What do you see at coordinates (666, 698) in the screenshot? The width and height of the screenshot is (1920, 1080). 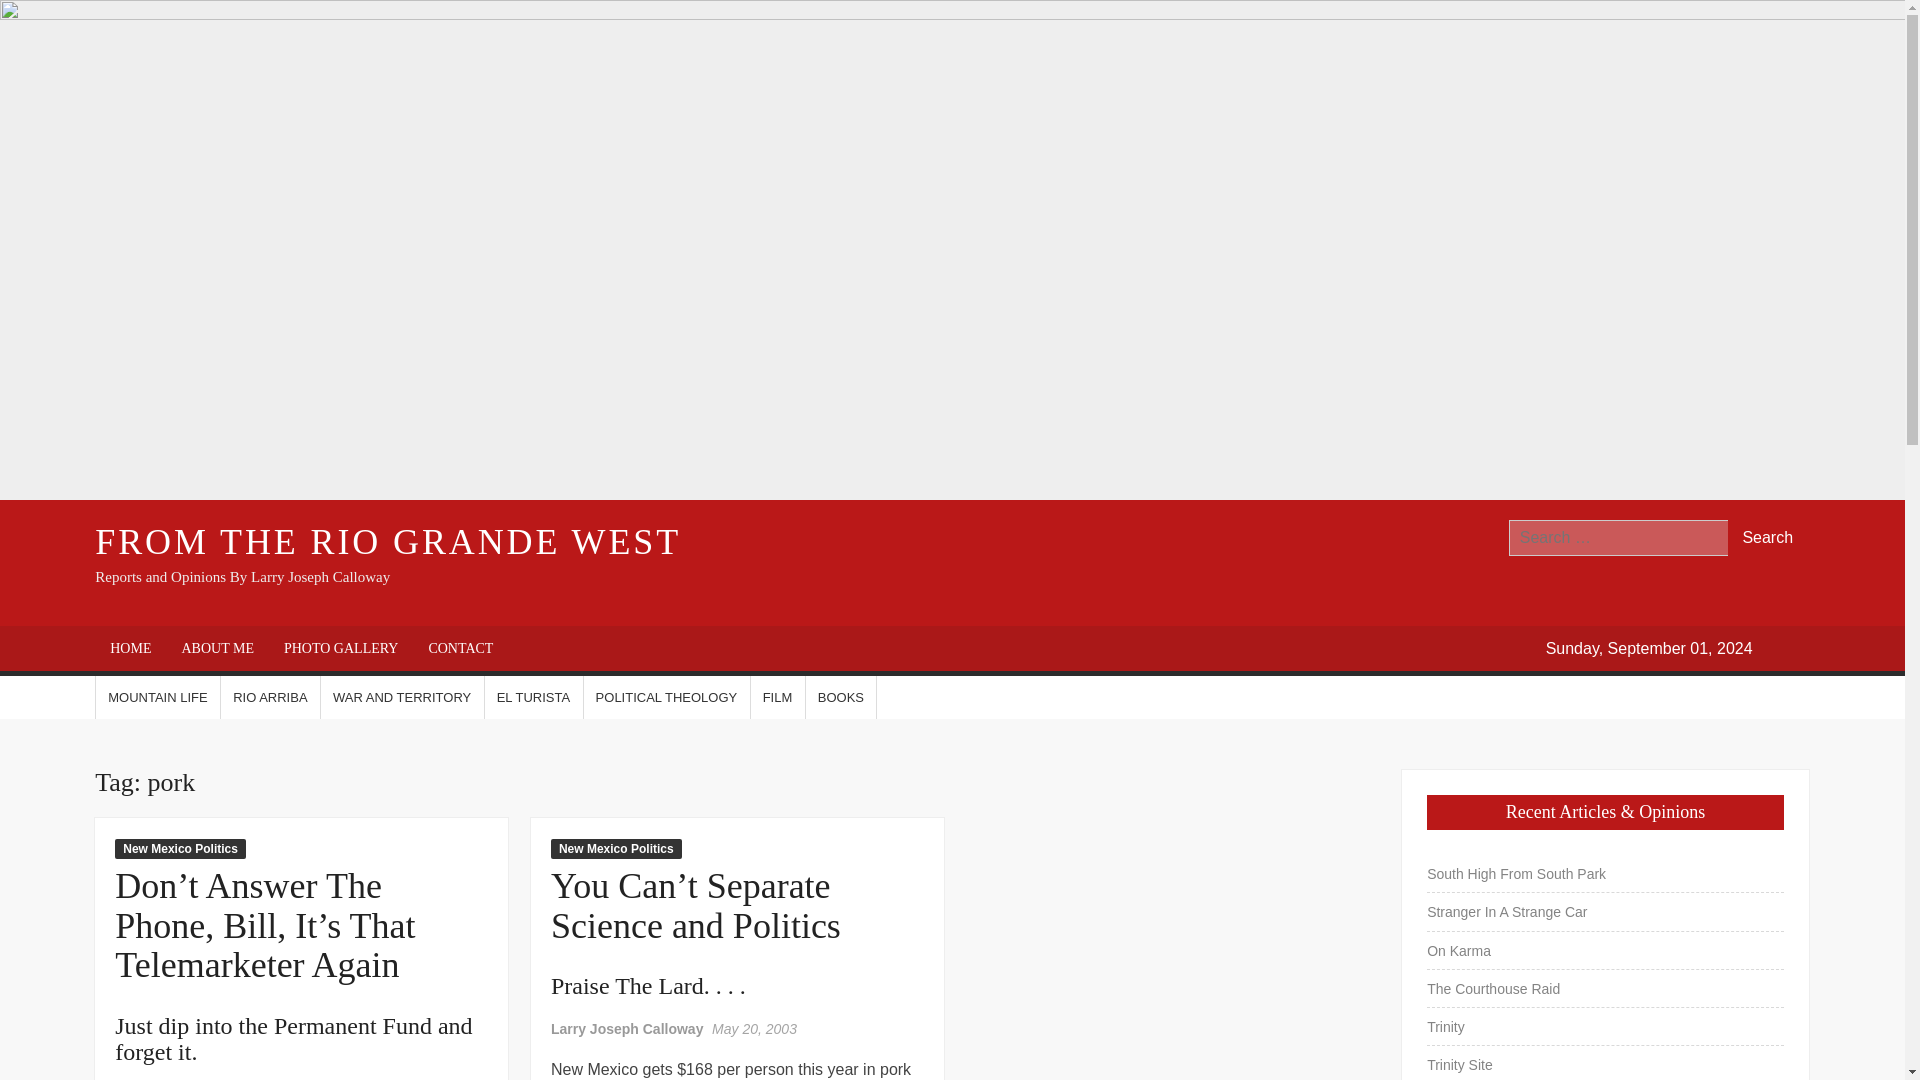 I see `POLITICAL THEOLOGY` at bounding box center [666, 698].